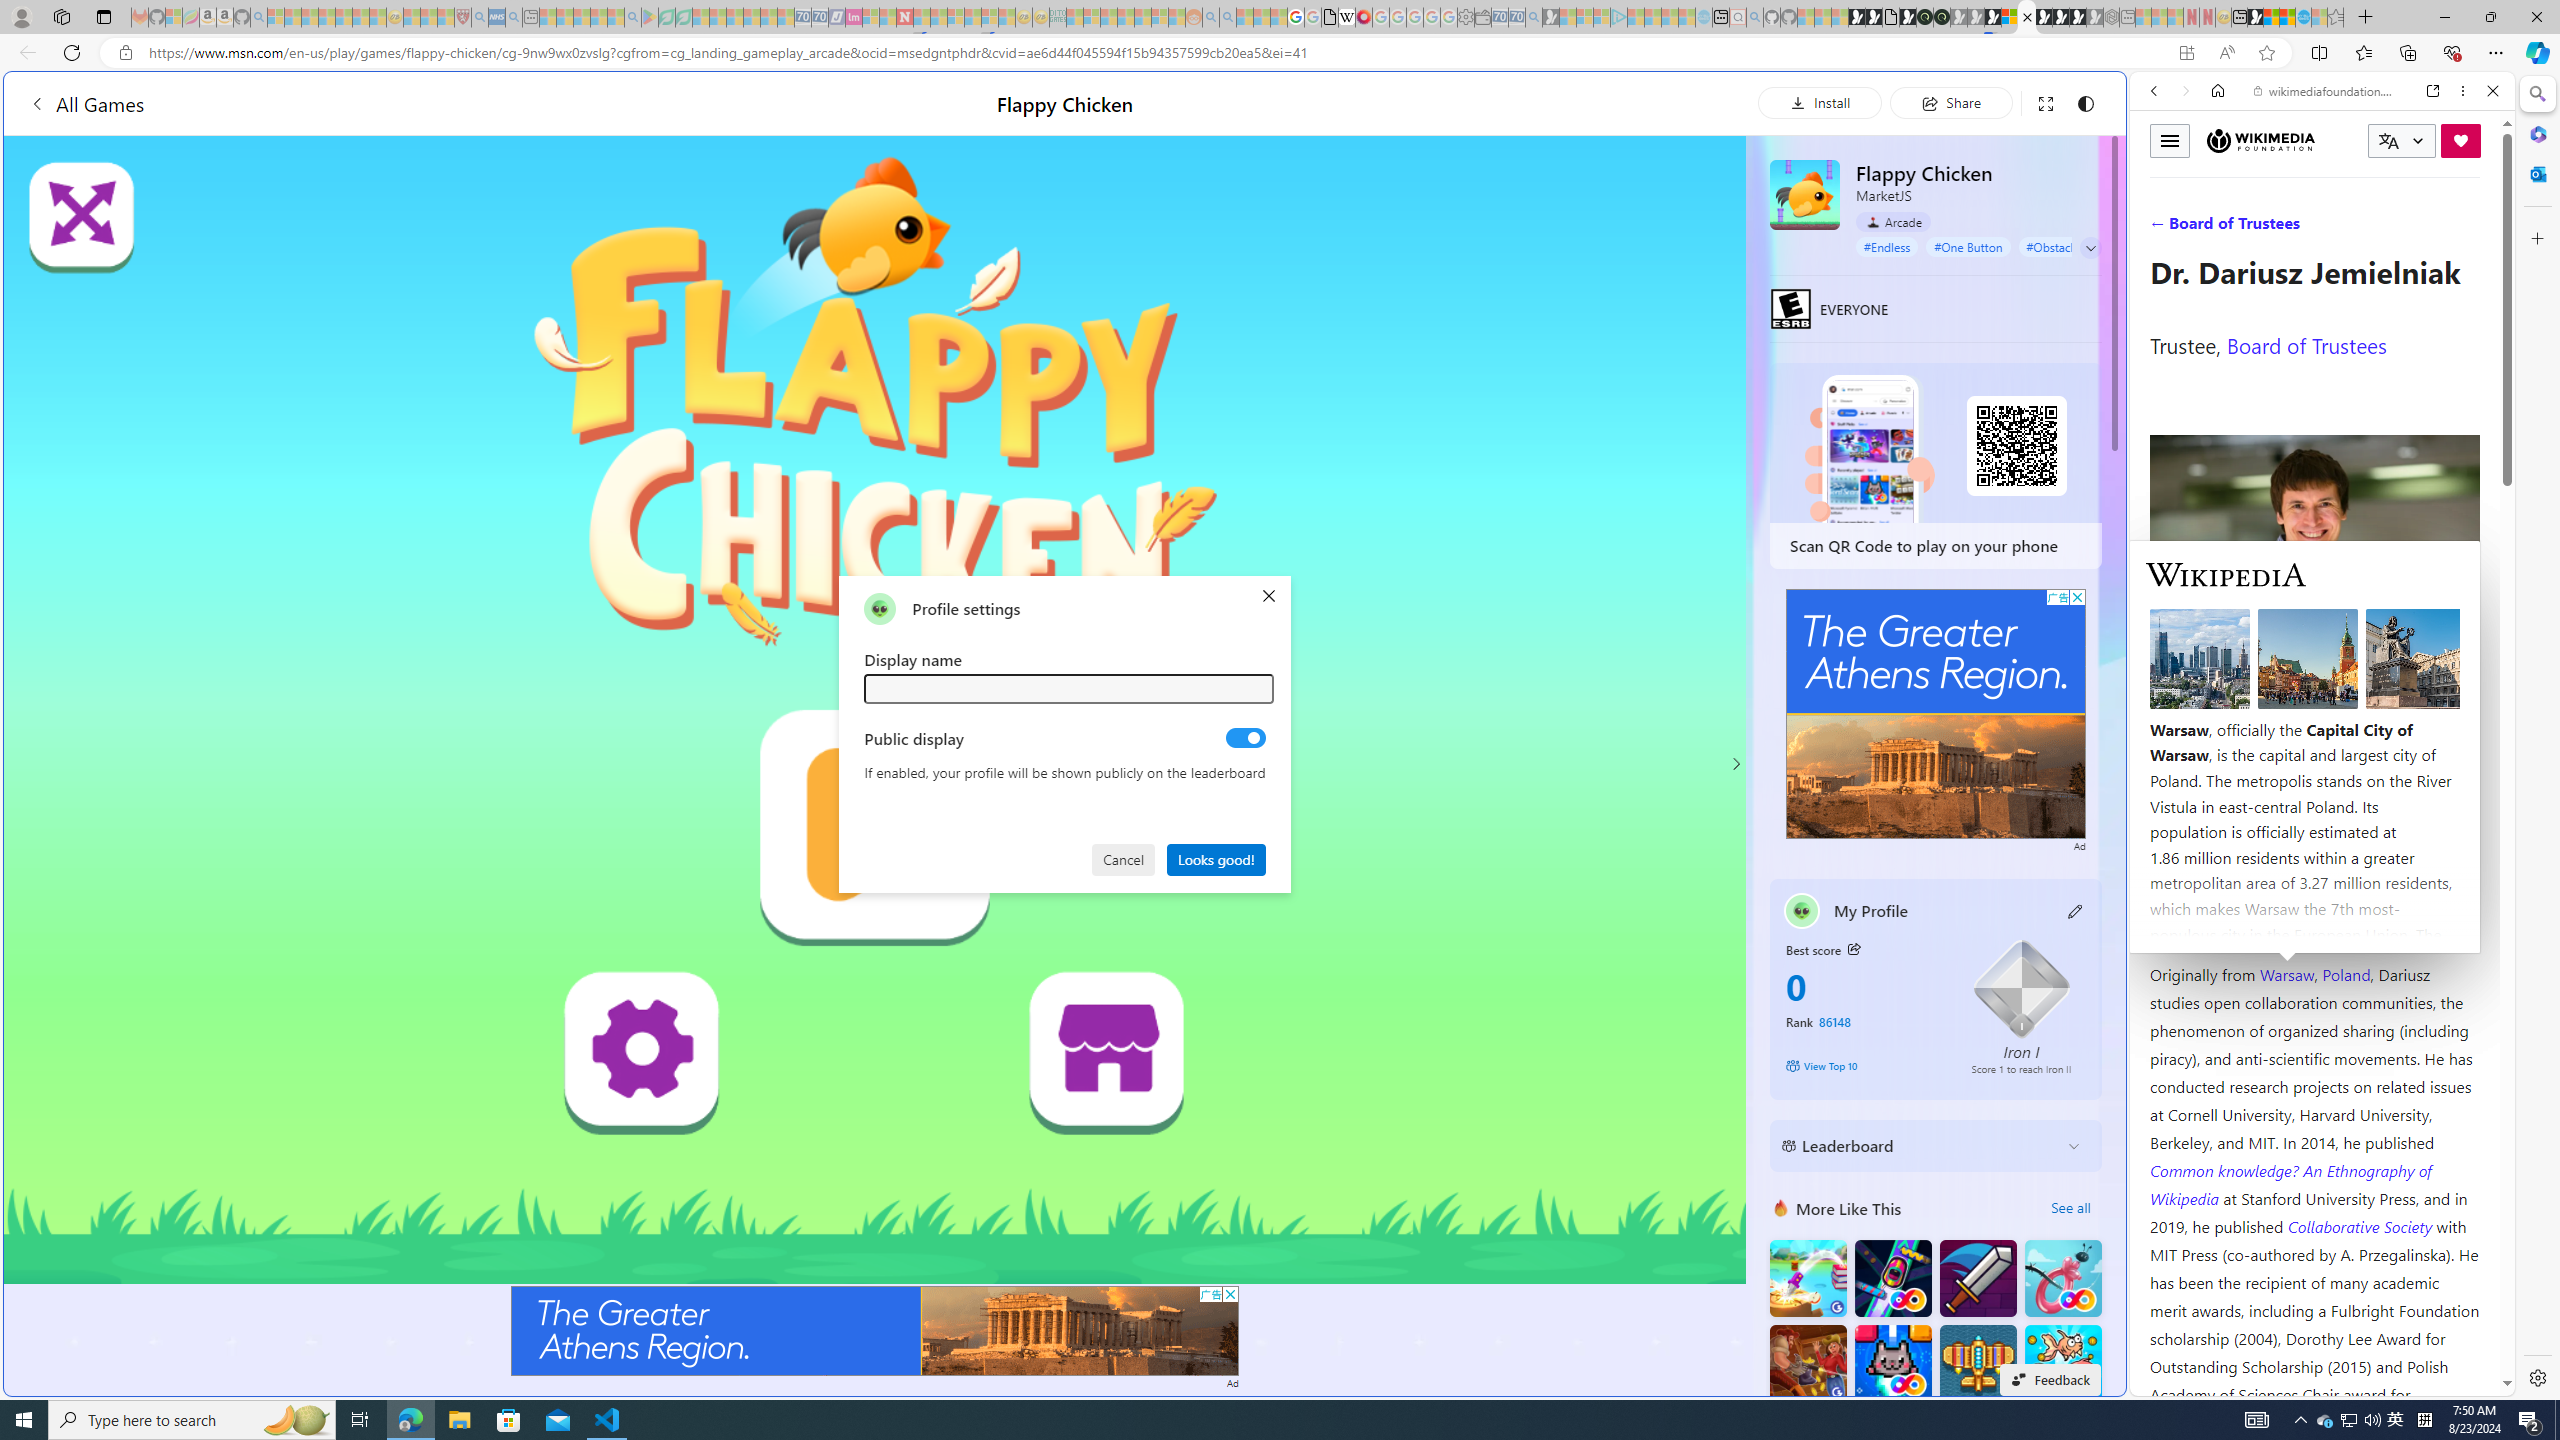 Image resolution: width=2560 pixels, height=1440 pixels. Describe the element at coordinates (2347, 974) in the screenshot. I see `Poland` at that location.